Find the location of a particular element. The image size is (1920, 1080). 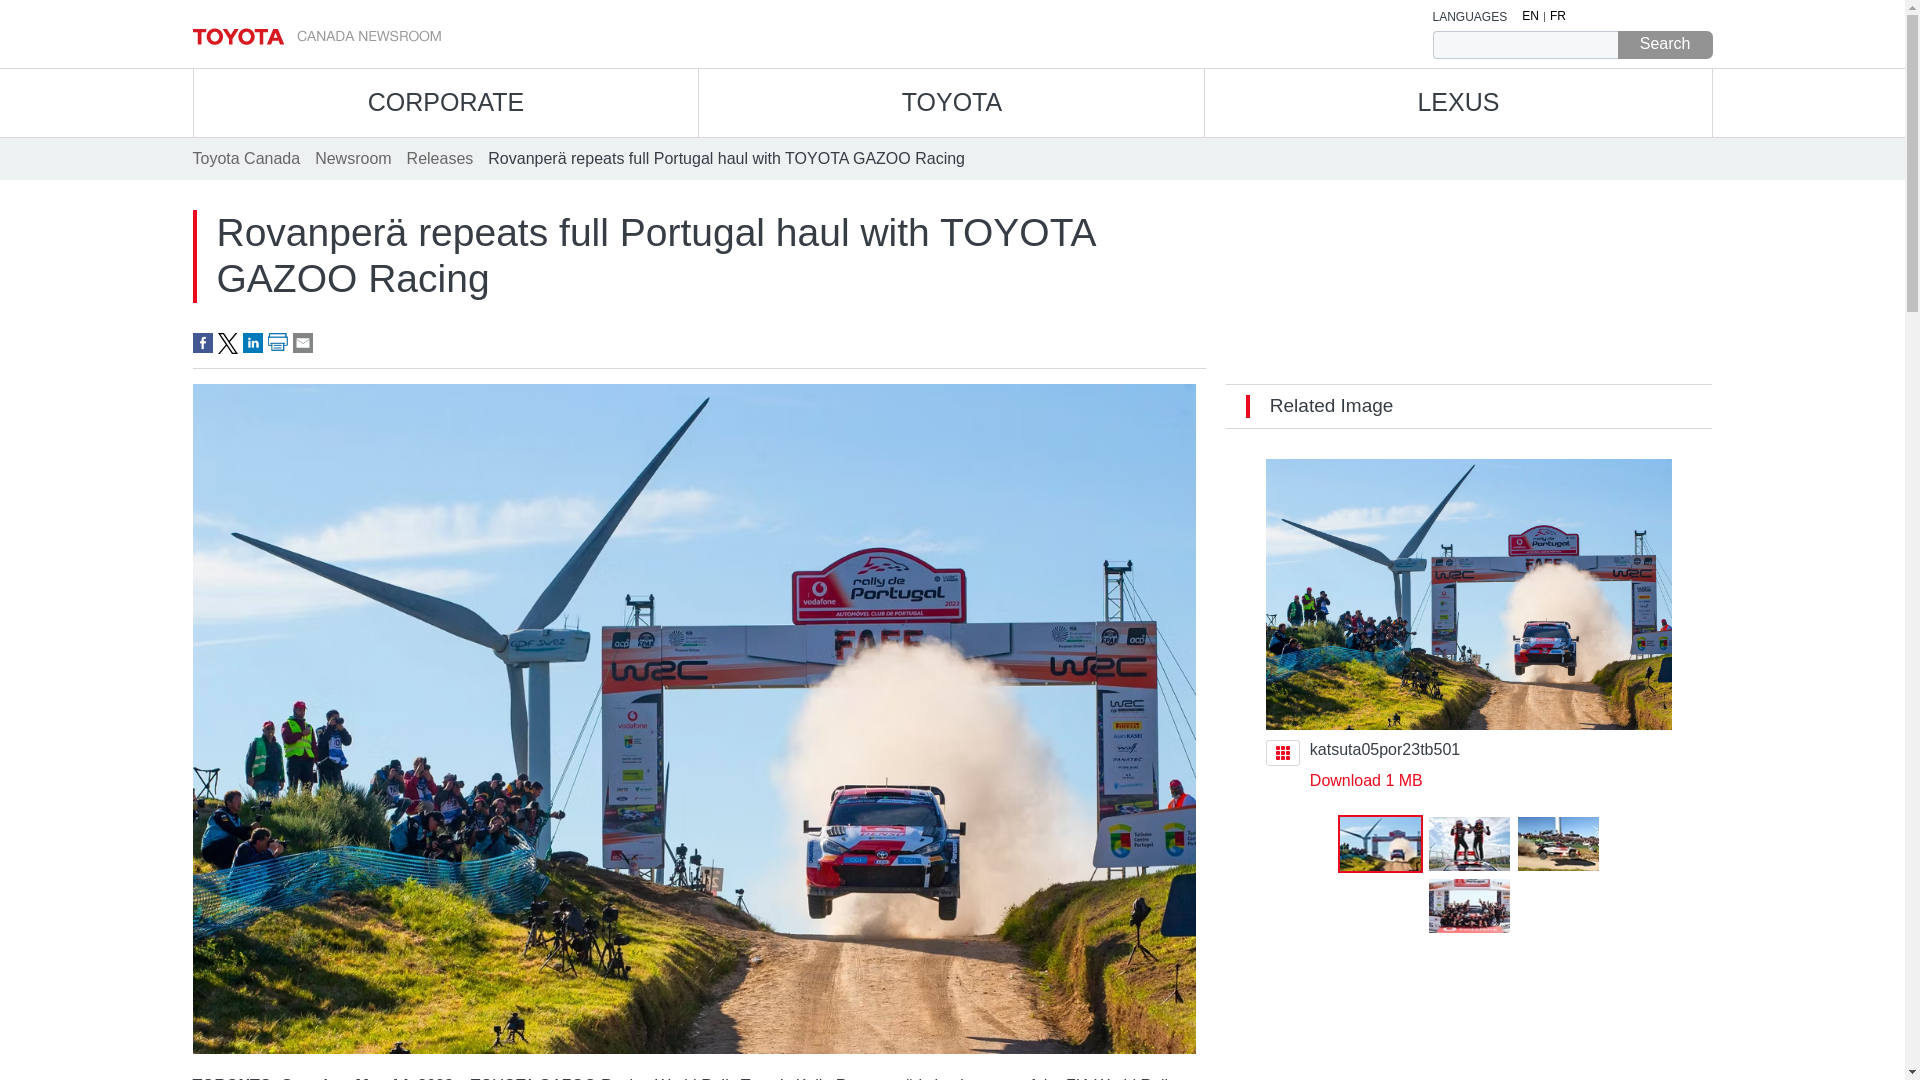

TOYOTA is located at coordinates (950, 103).